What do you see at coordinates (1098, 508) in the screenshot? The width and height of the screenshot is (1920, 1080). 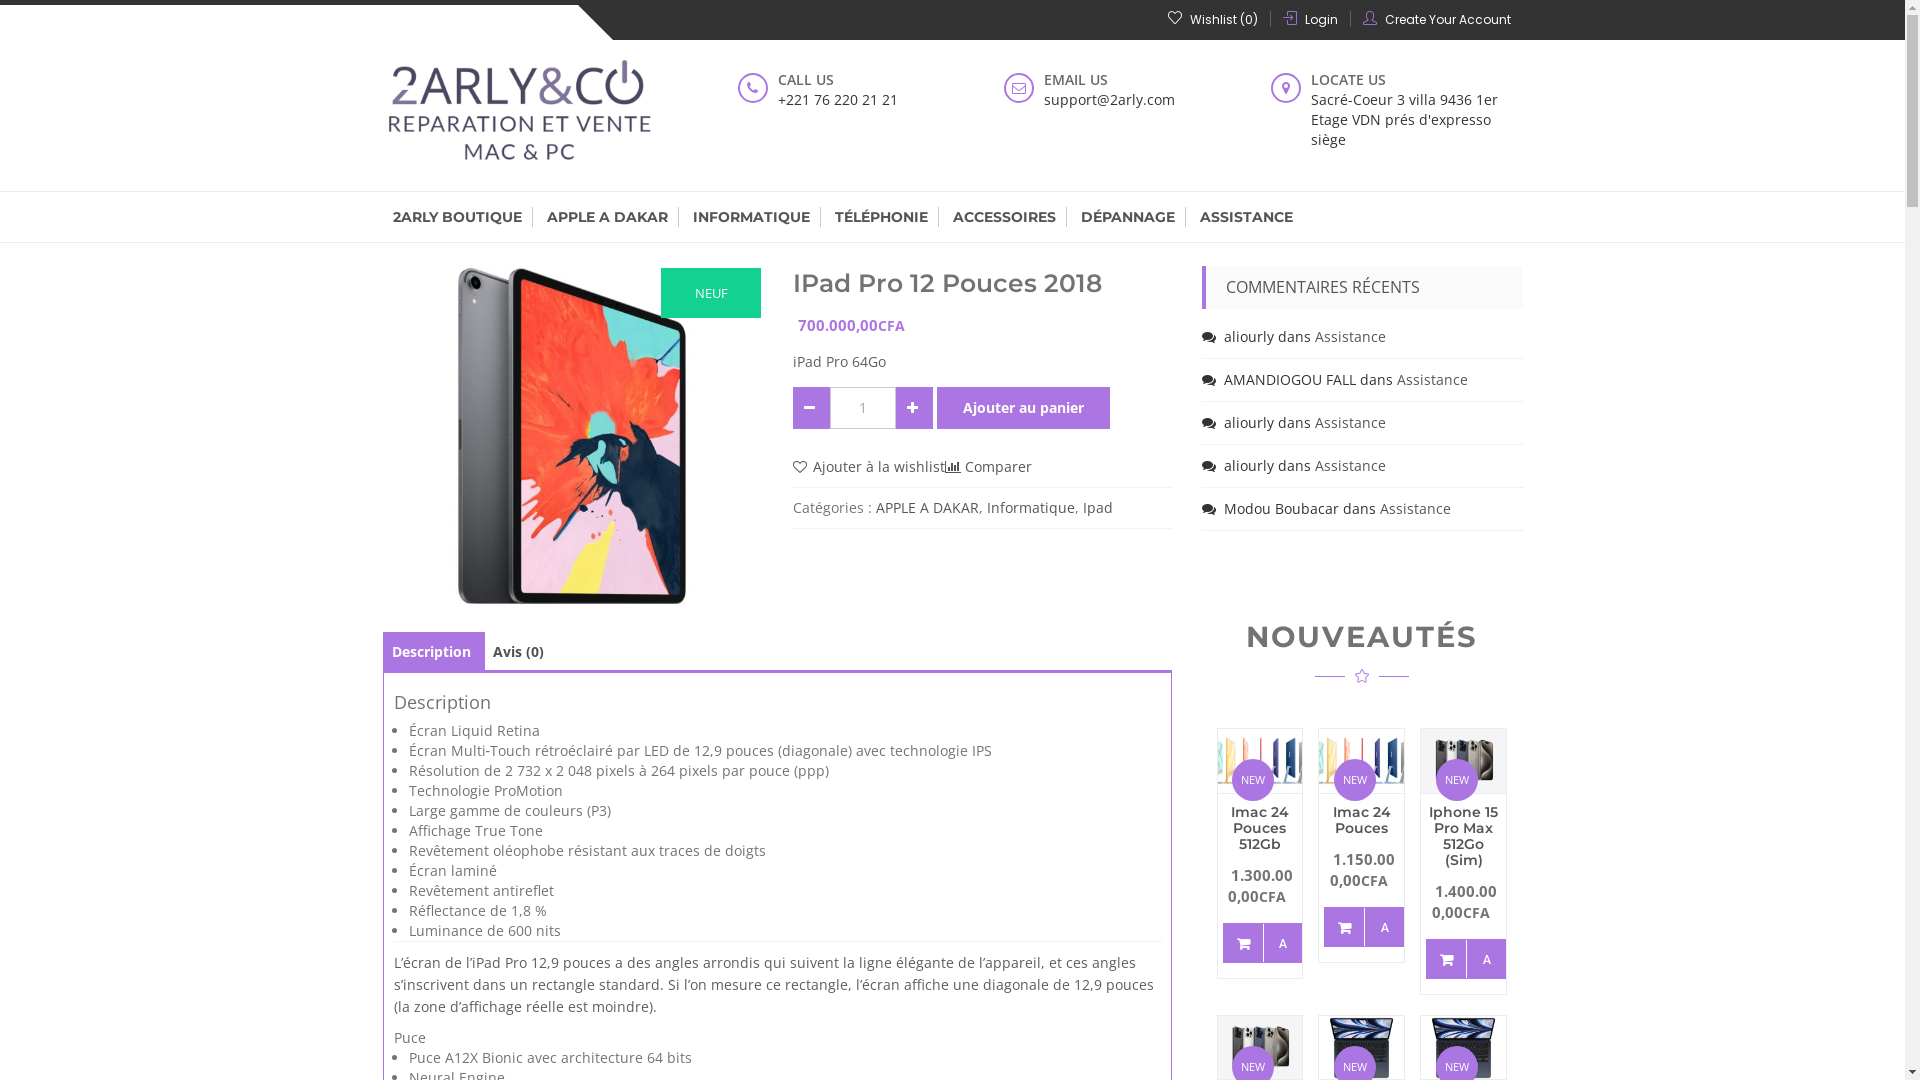 I see `Ipad` at bounding box center [1098, 508].